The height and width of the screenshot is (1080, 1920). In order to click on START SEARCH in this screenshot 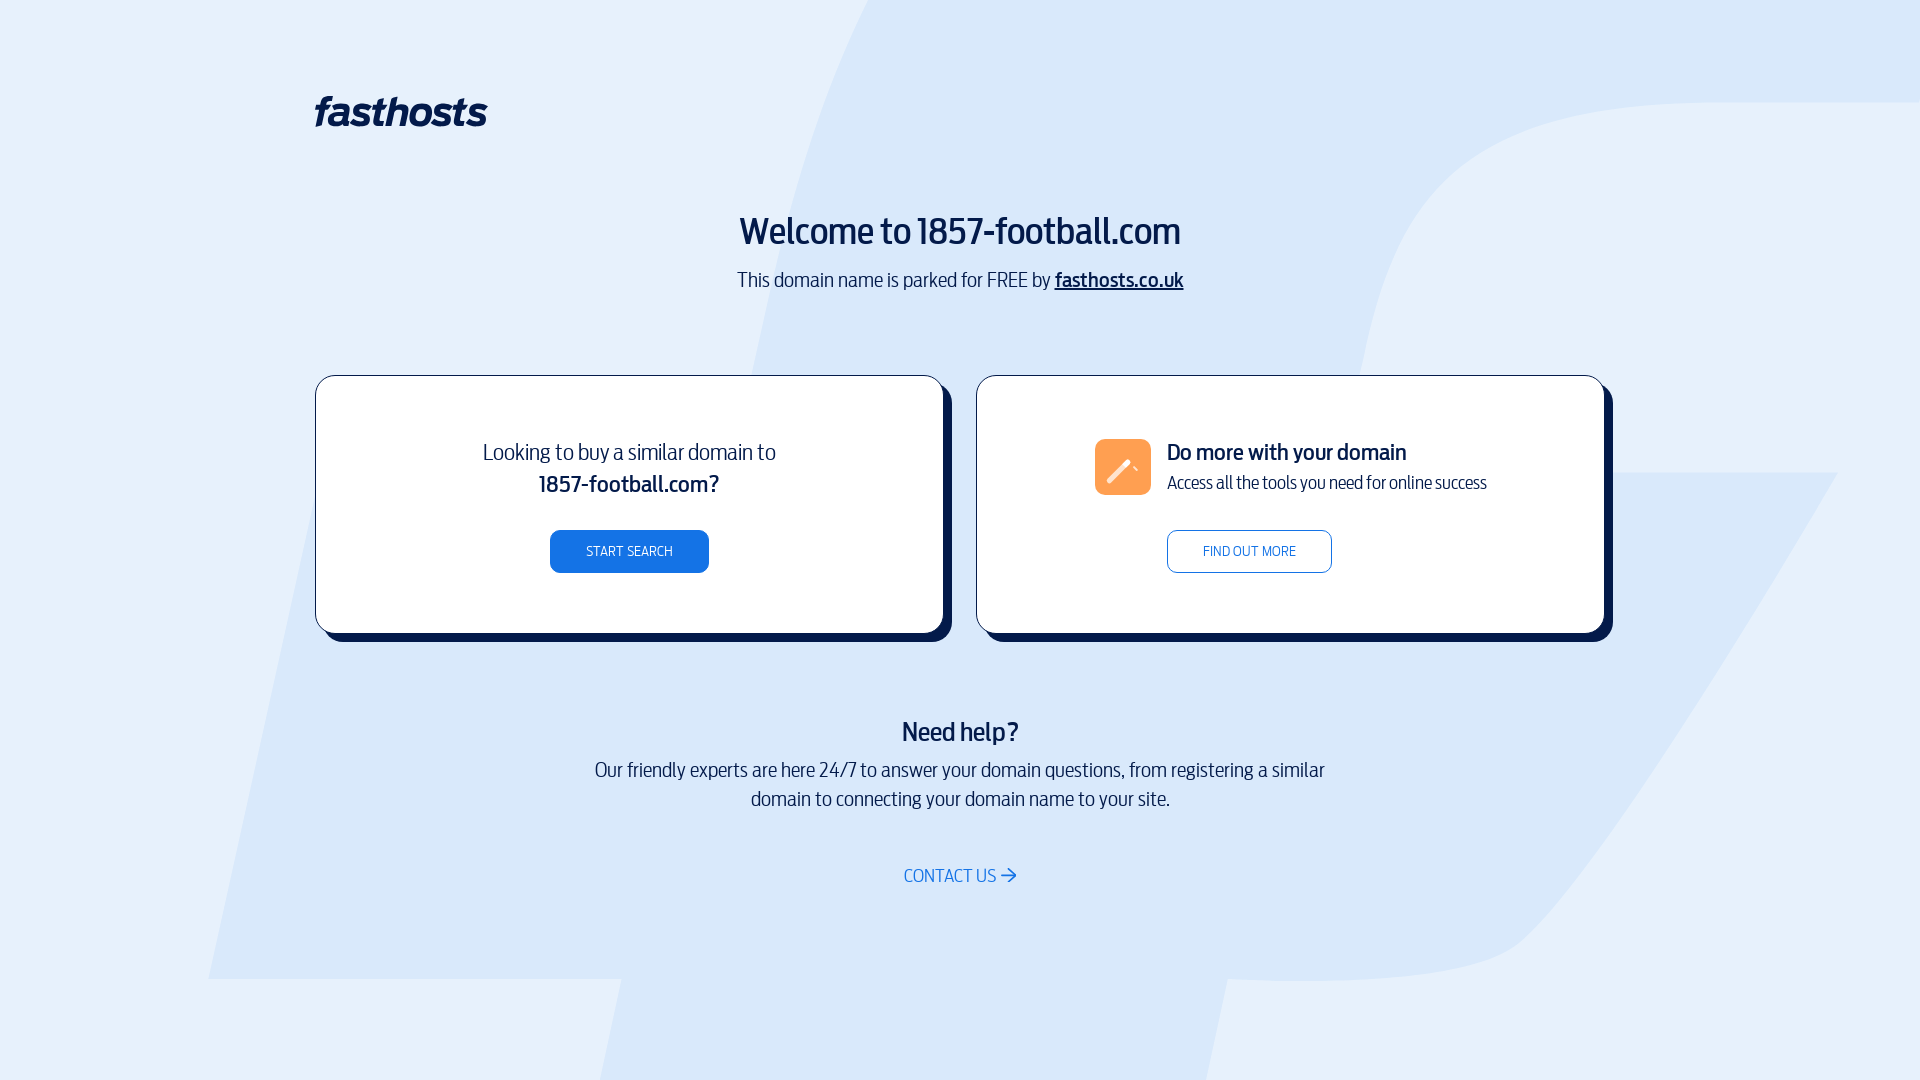, I will do `click(630, 552)`.